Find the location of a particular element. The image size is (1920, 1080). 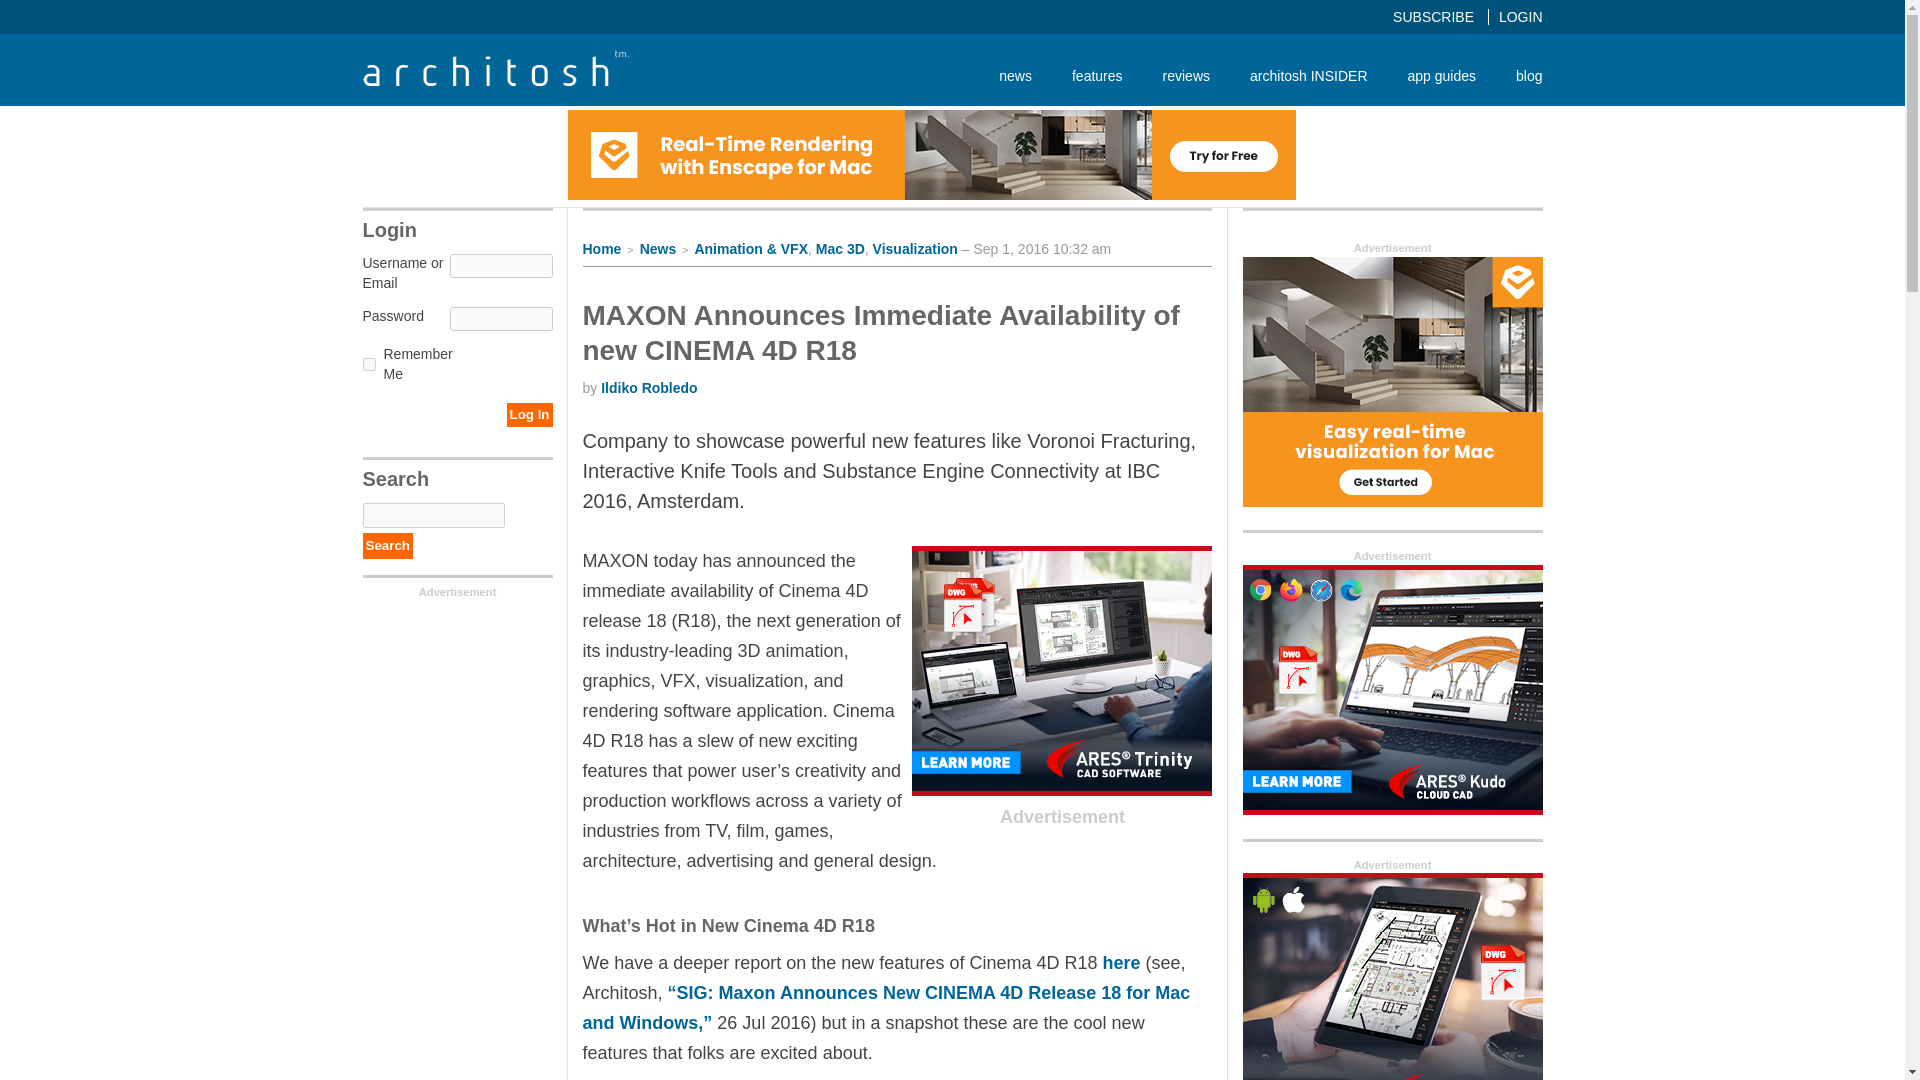

LOGIN is located at coordinates (1521, 16).